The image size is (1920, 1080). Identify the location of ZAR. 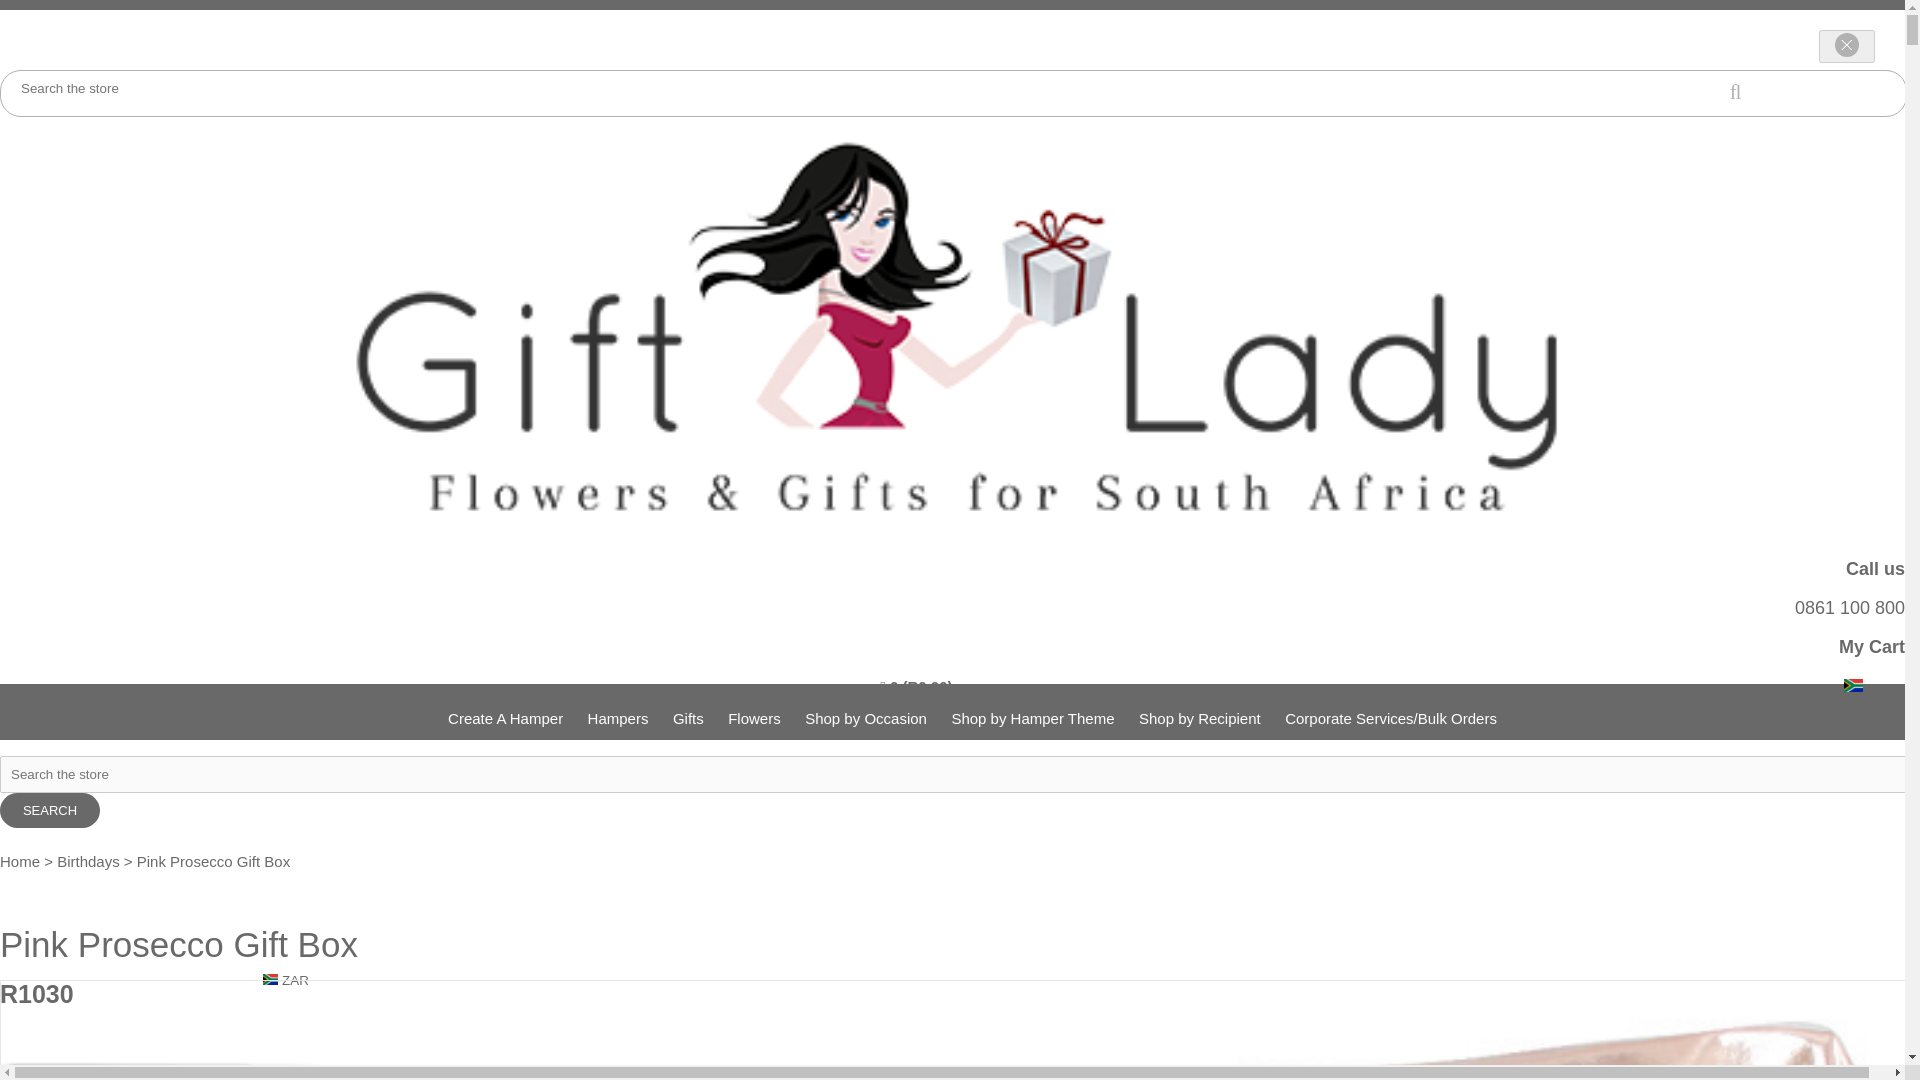
(1874, 687).